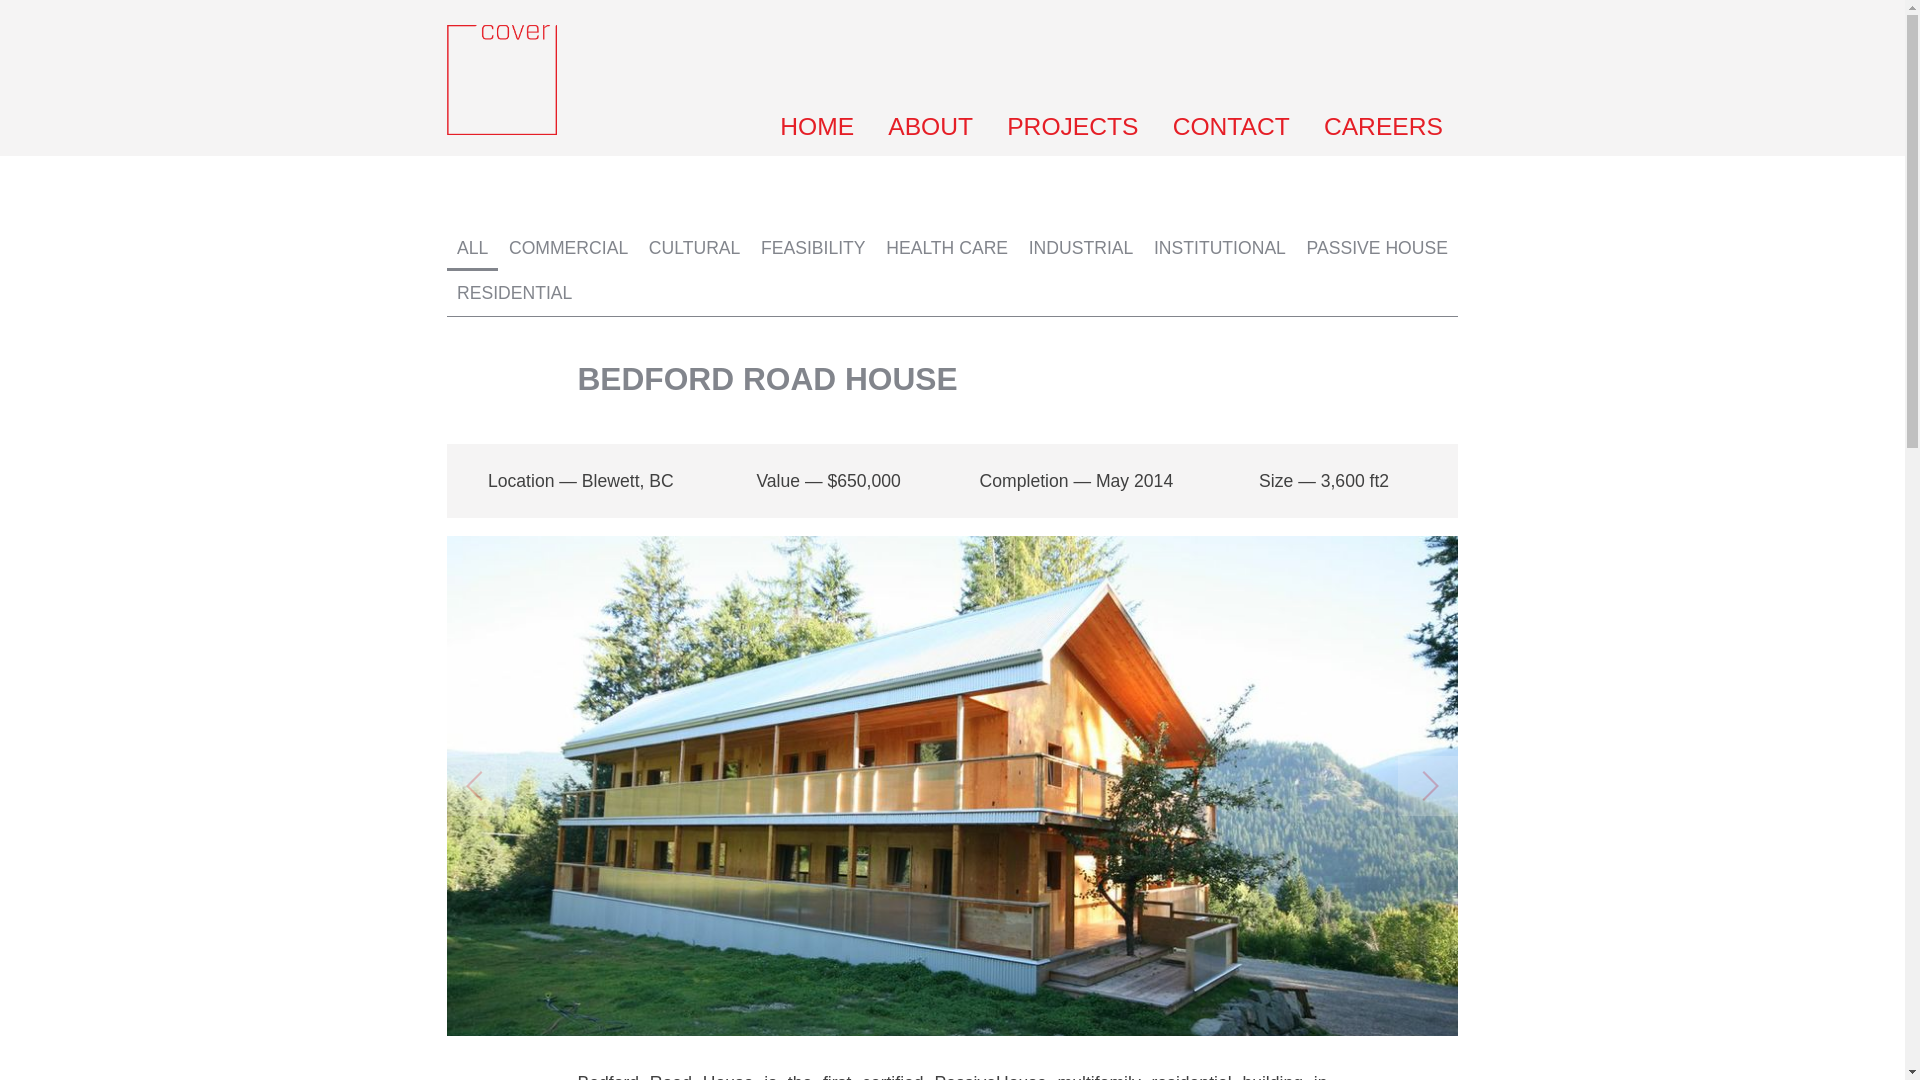 This screenshot has width=1920, height=1080. What do you see at coordinates (1220, 248) in the screenshot?
I see `INSTITUTIONAL` at bounding box center [1220, 248].